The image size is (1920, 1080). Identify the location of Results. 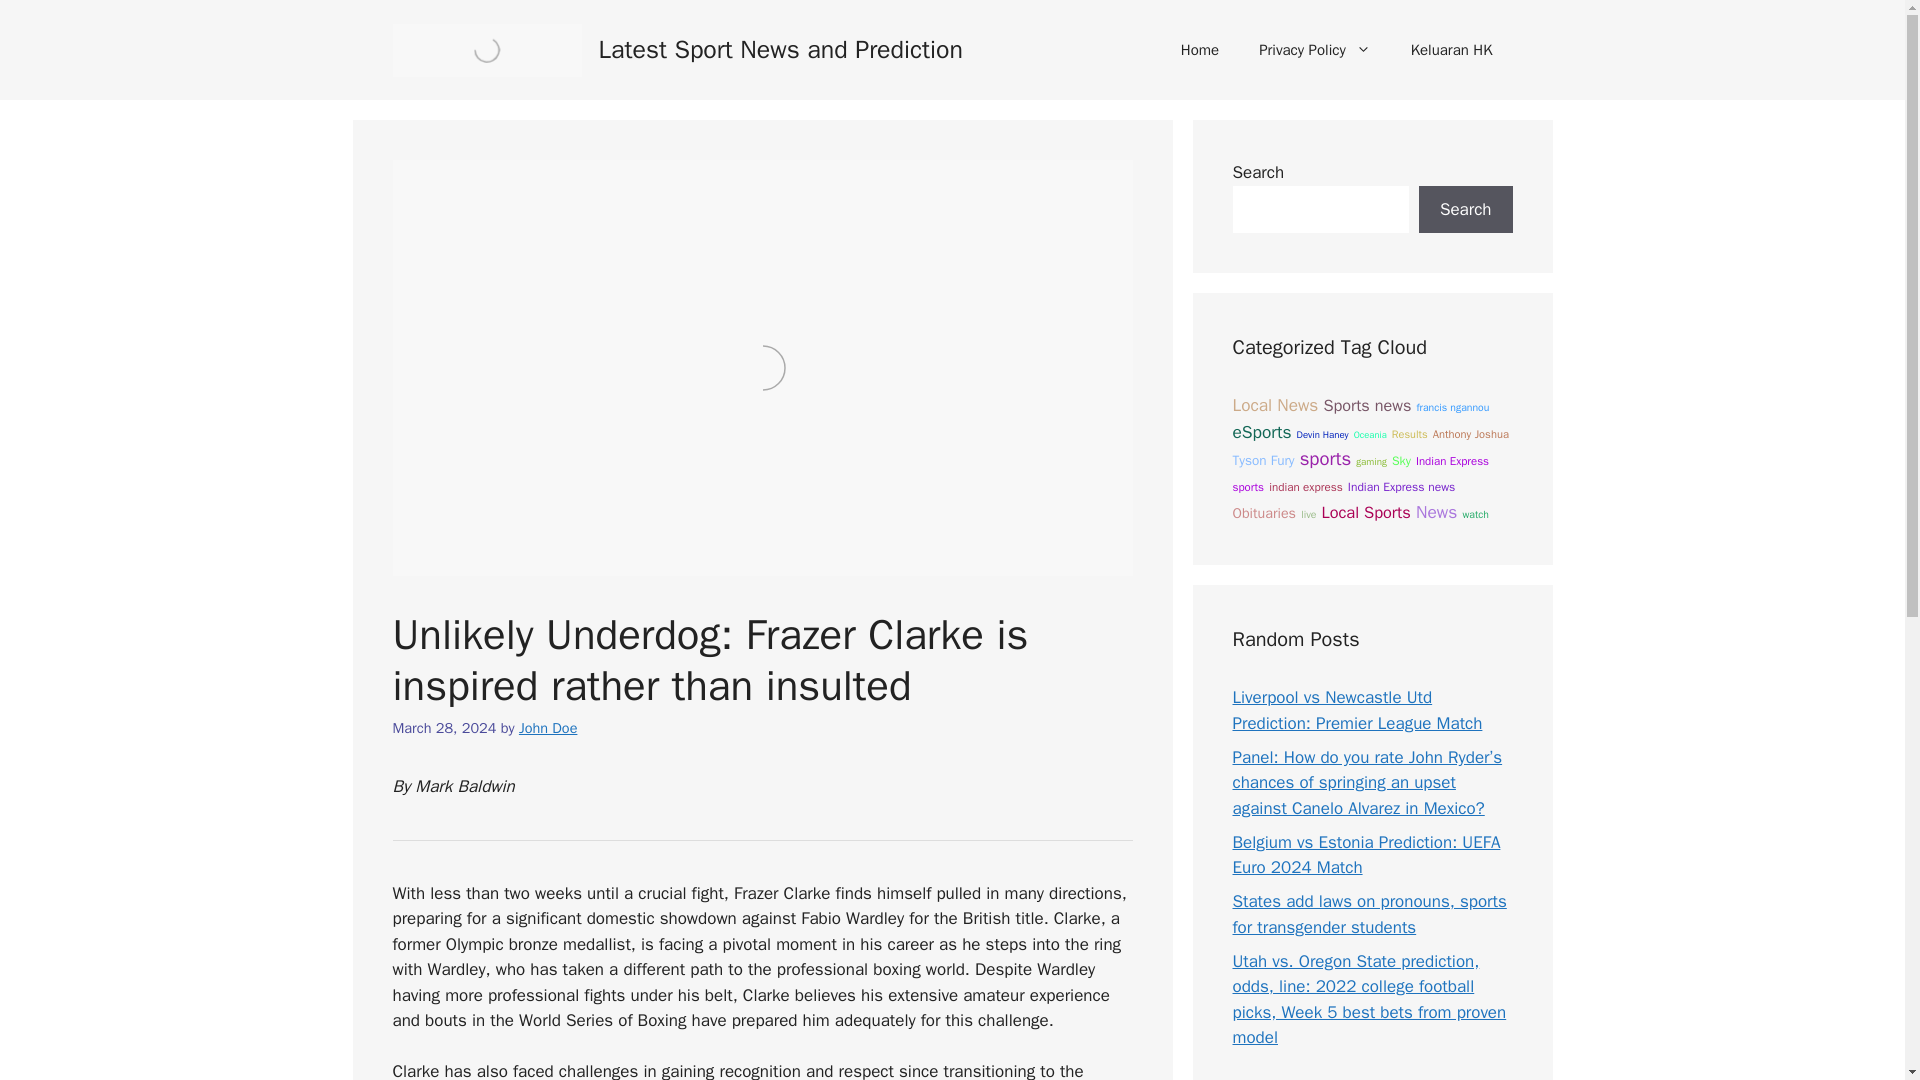
(1410, 434).